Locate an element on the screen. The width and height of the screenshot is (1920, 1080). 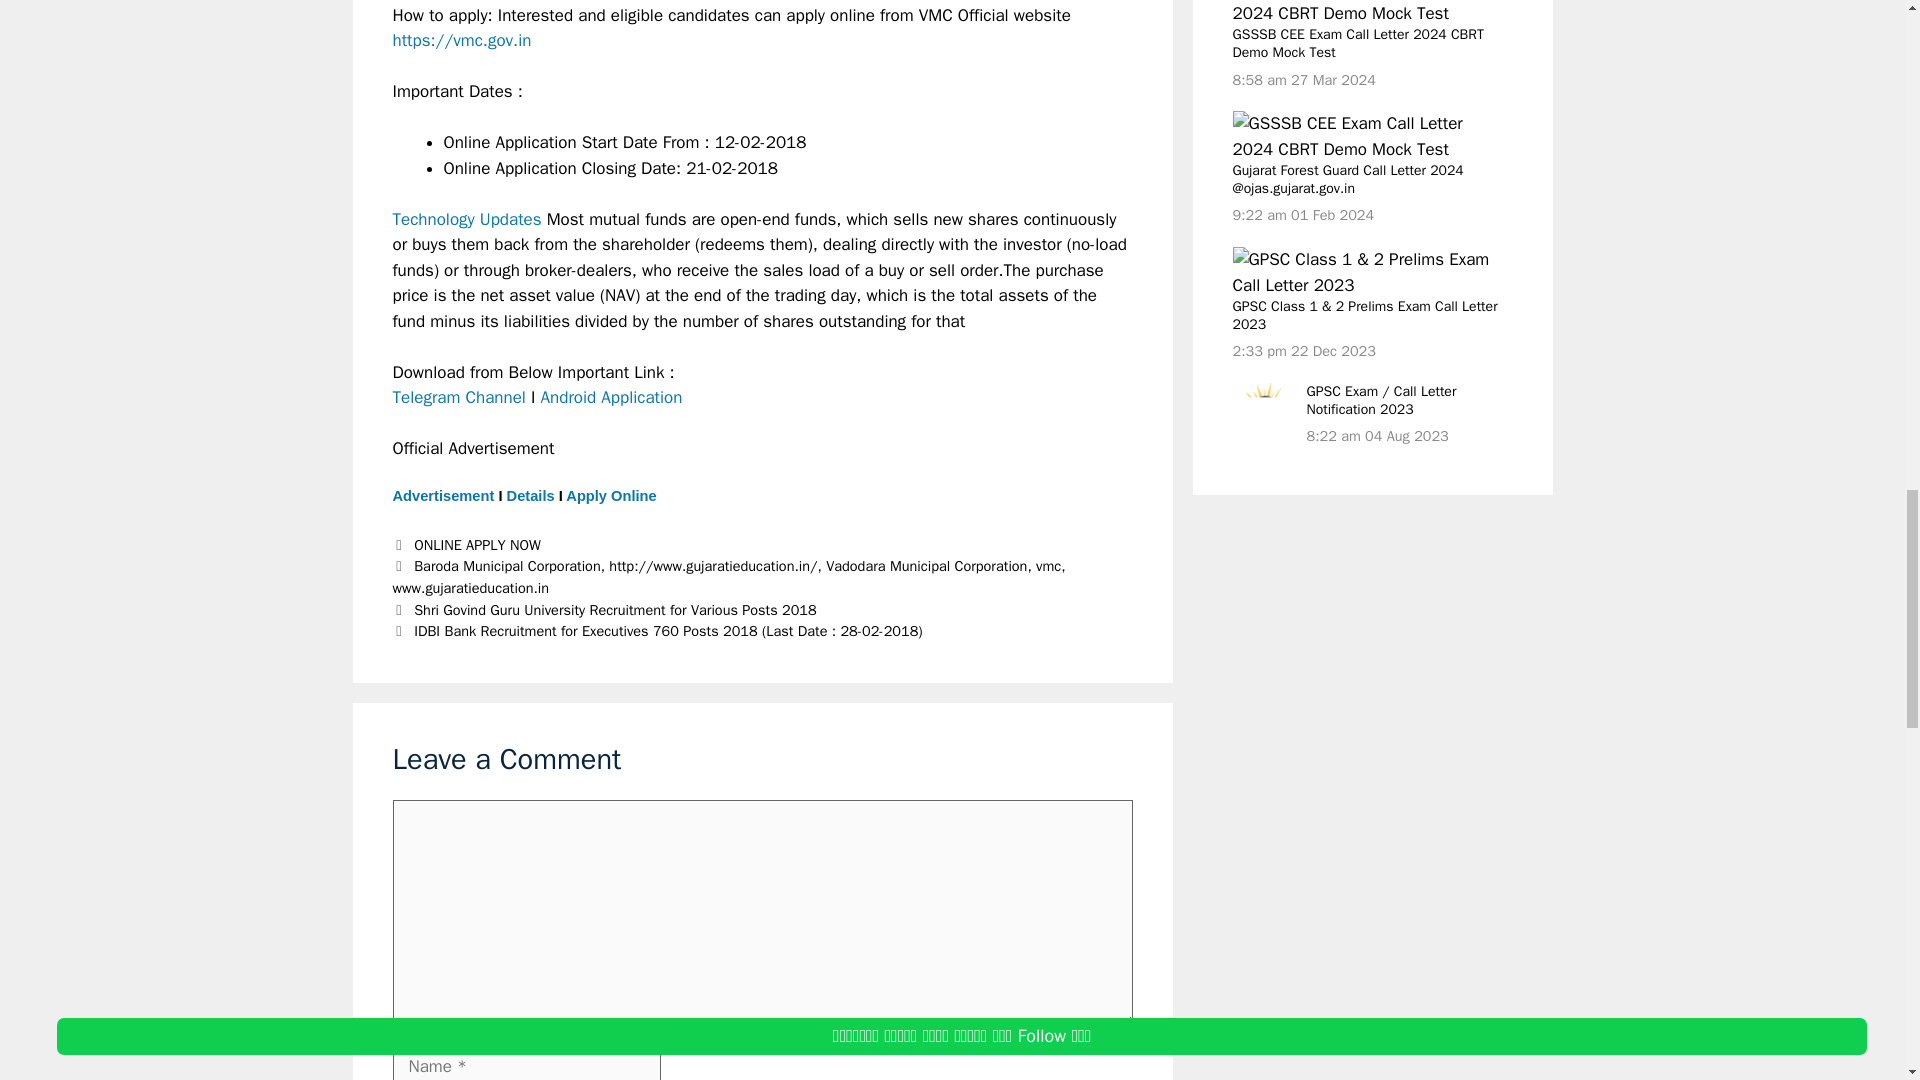
Android Application is located at coordinates (612, 397).